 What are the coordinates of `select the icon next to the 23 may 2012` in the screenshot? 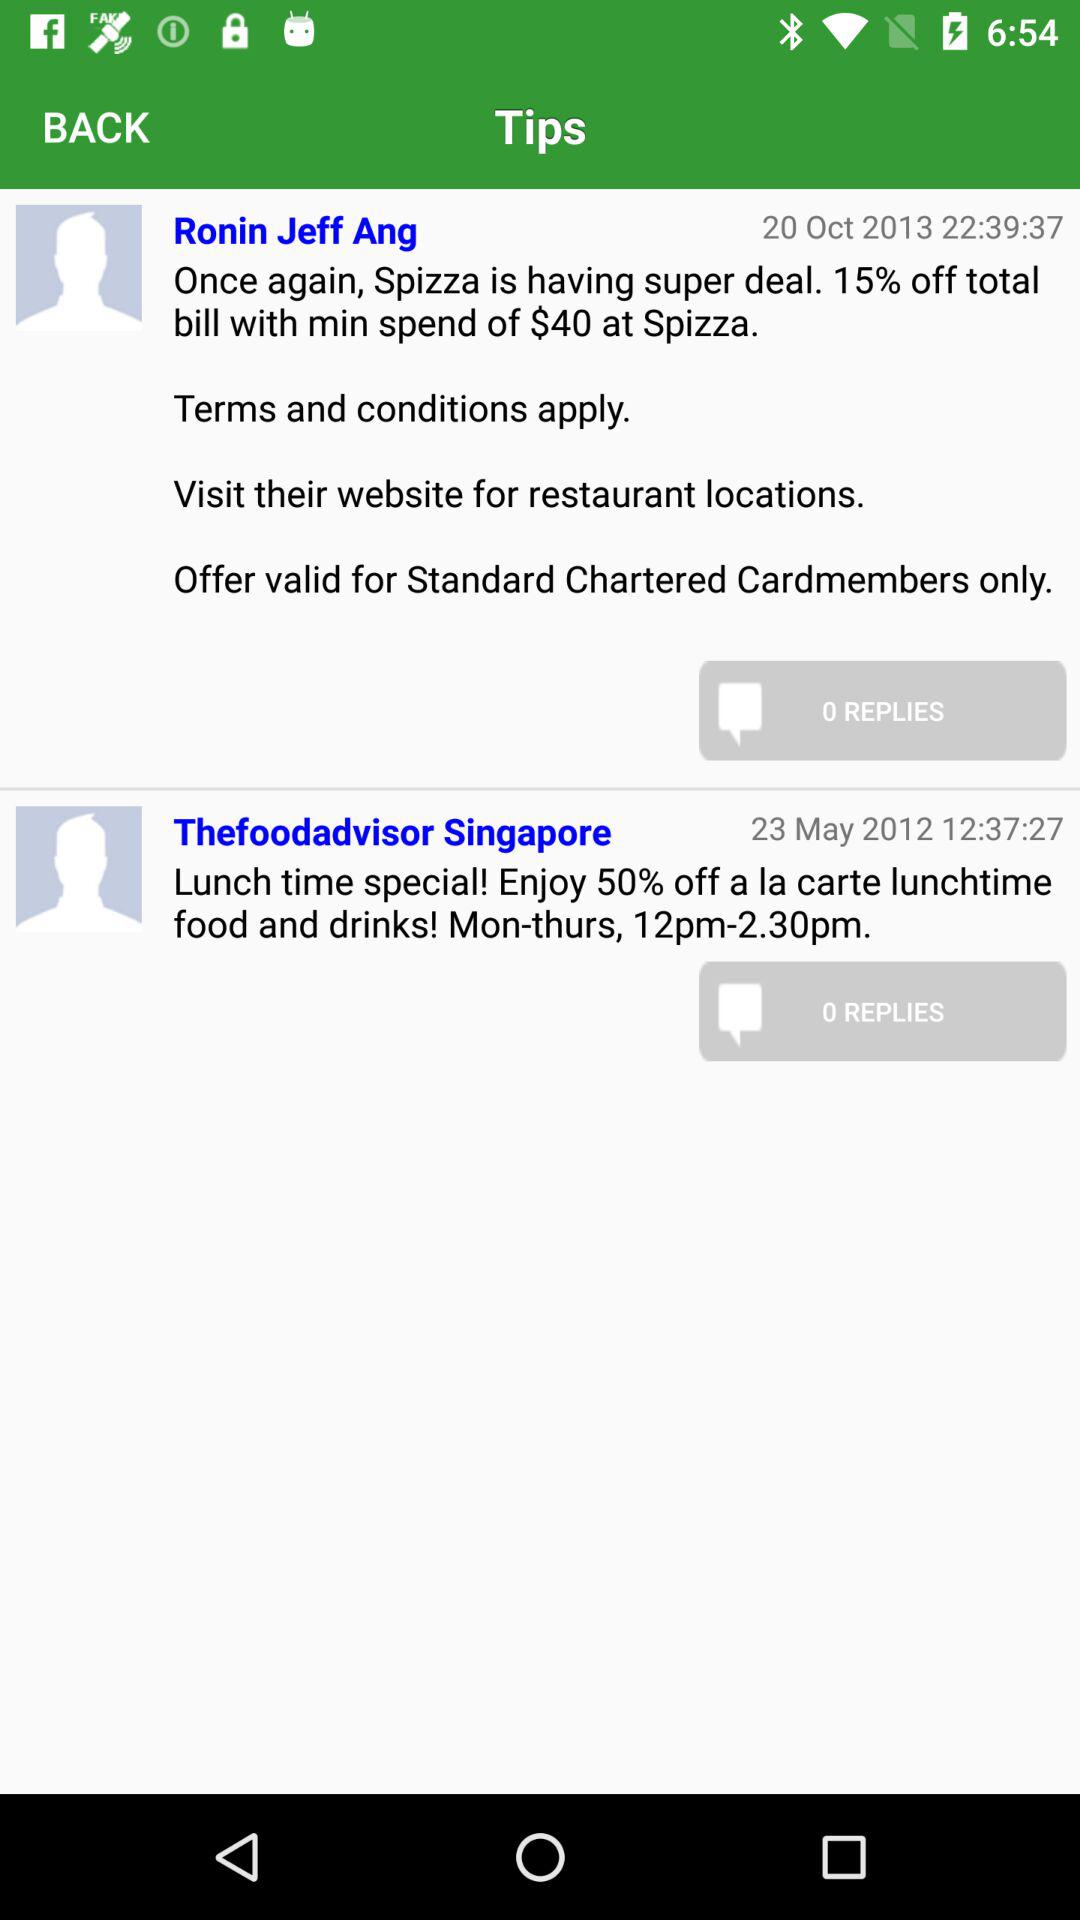 It's located at (392, 822).